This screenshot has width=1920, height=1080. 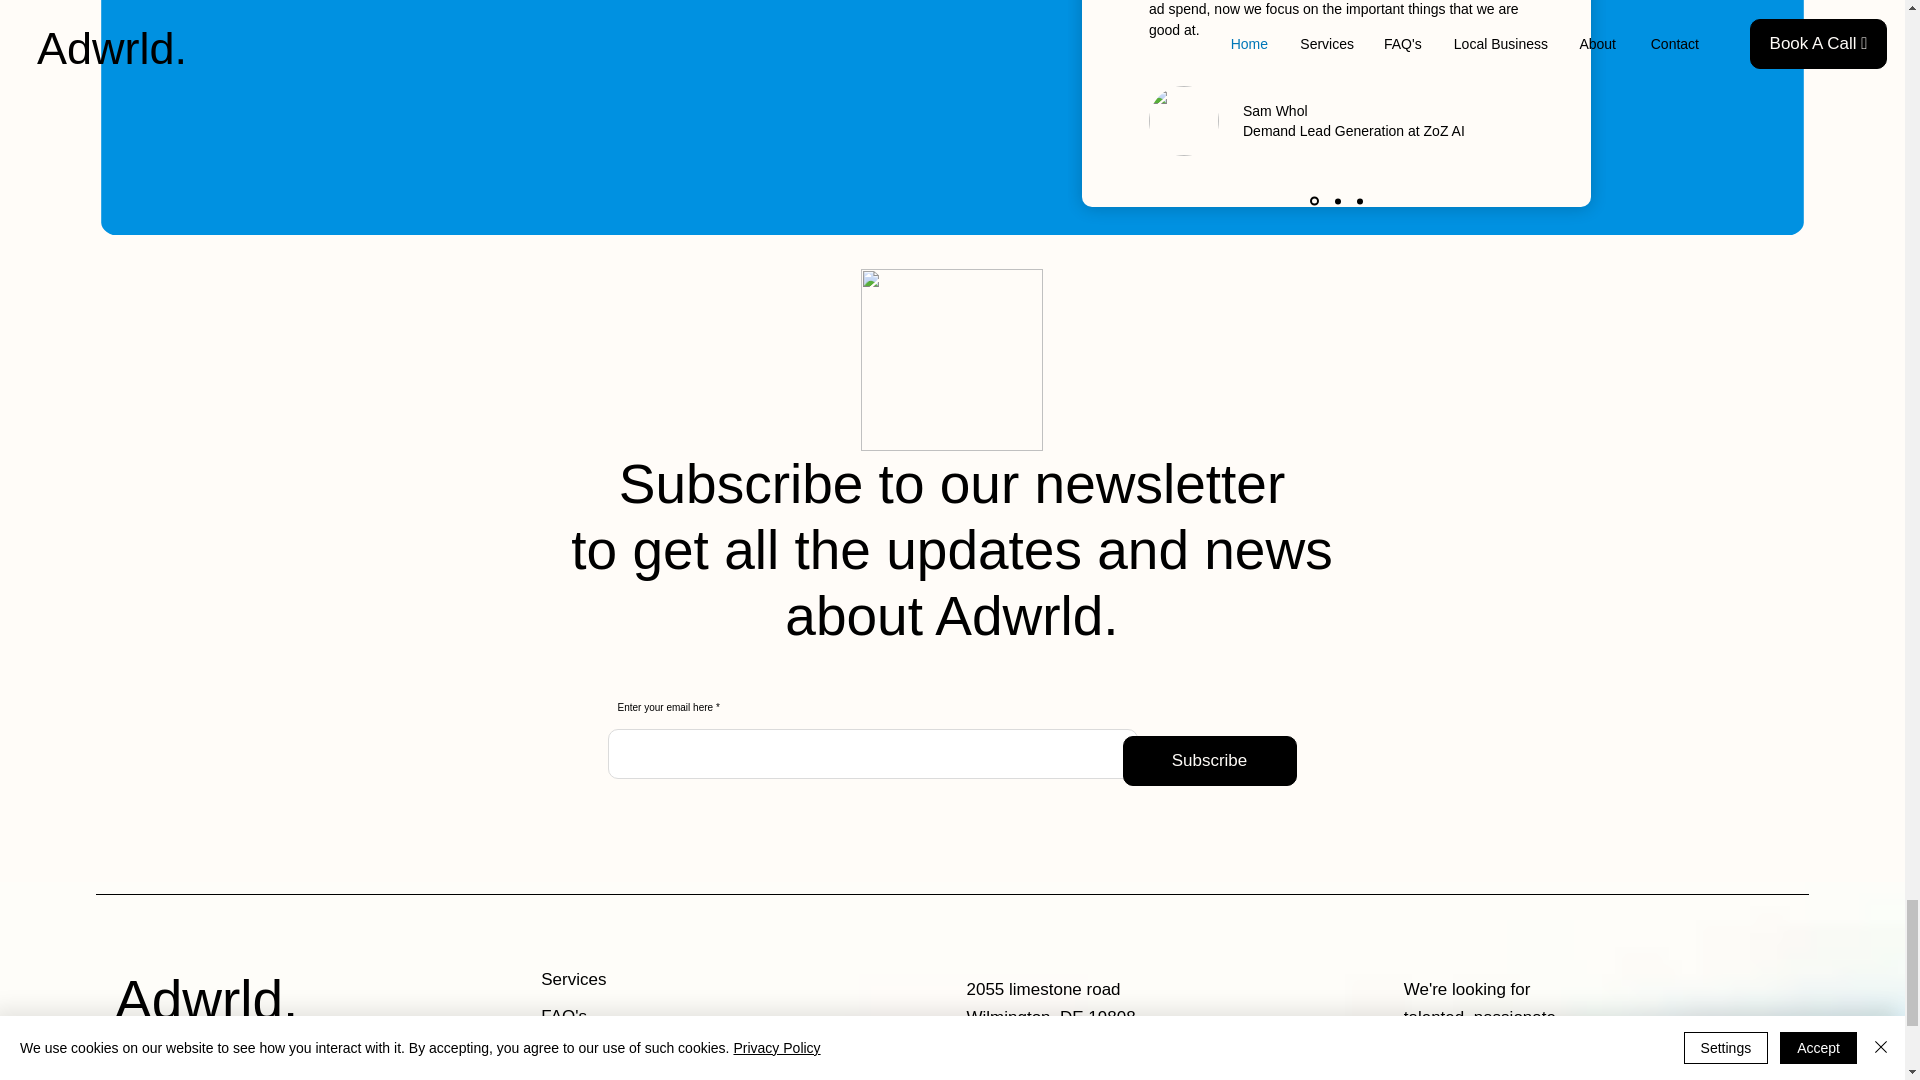 What do you see at coordinates (612, 1053) in the screenshot?
I see `About` at bounding box center [612, 1053].